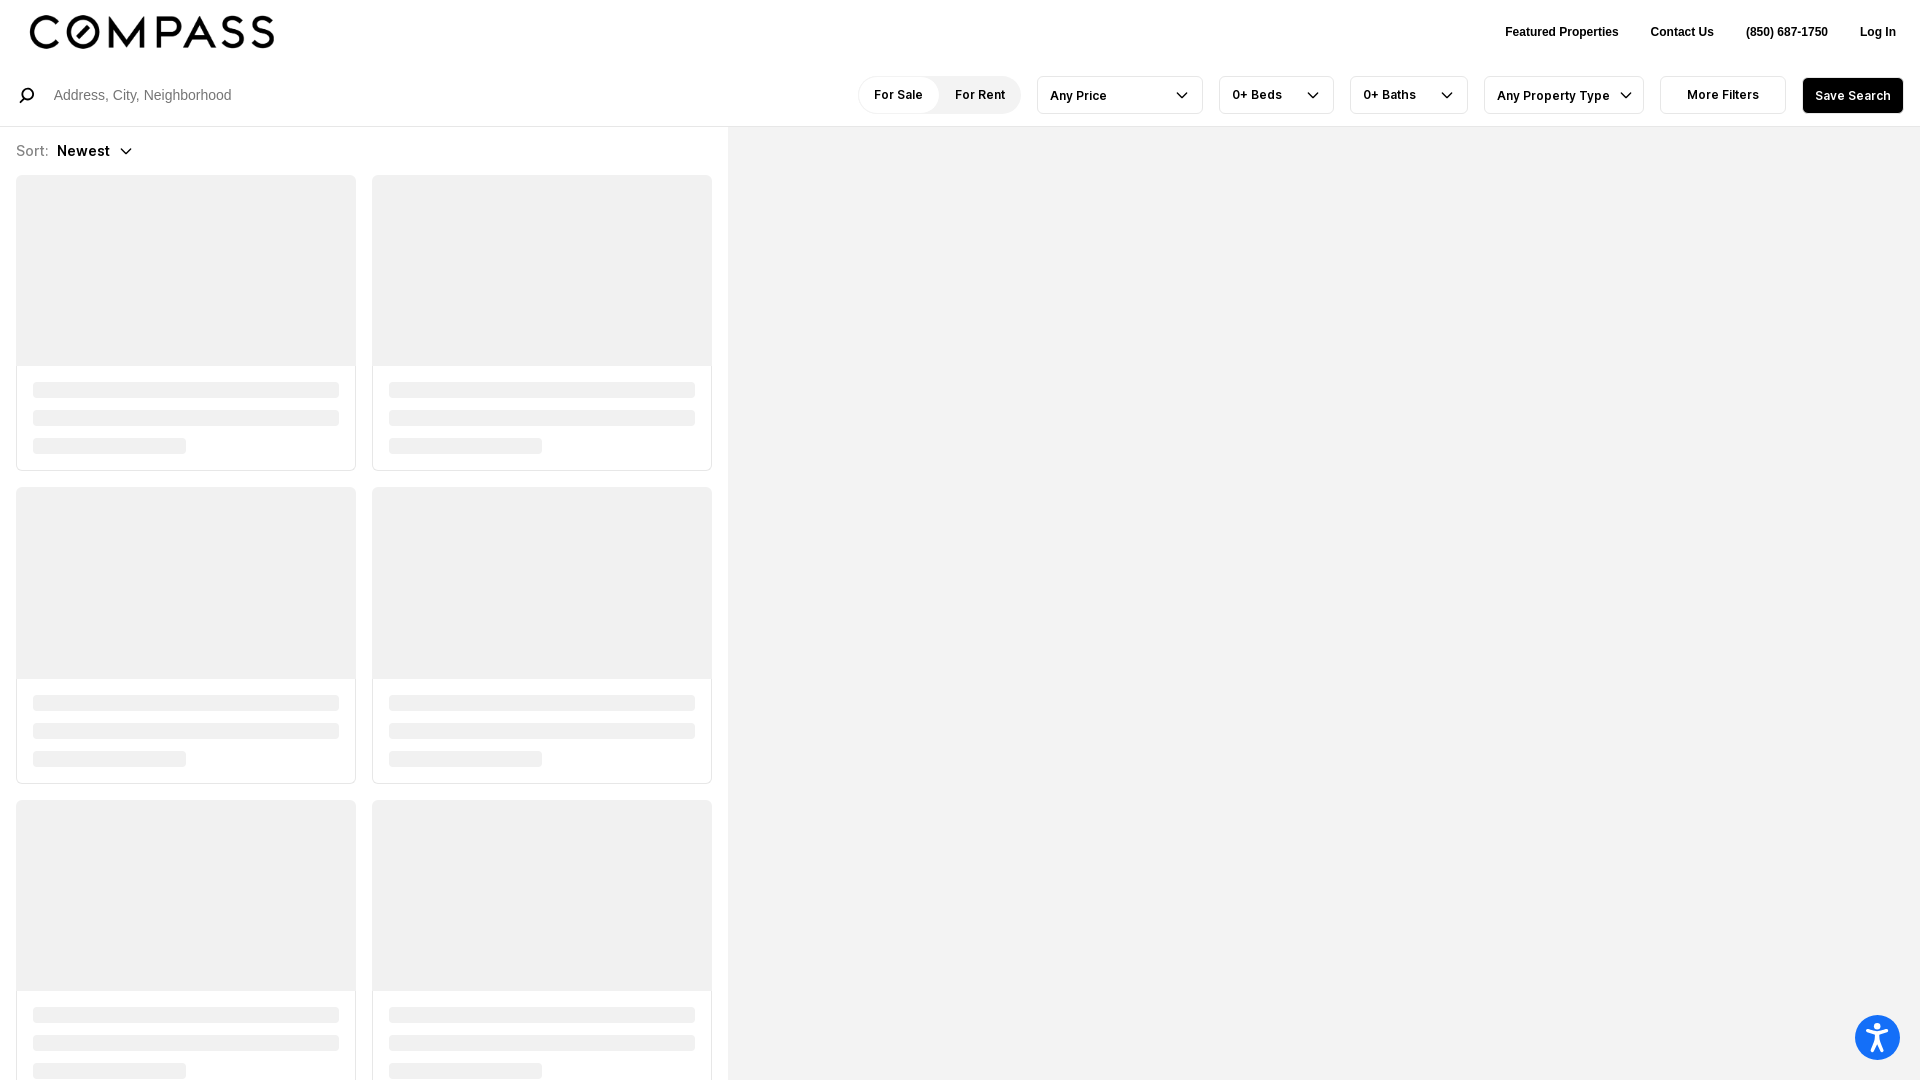 The image size is (1920, 1080). What do you see at coordinates (1409, 95) in the screenshot?
I see `0+ Baths` at bounding box center [1409, 95].